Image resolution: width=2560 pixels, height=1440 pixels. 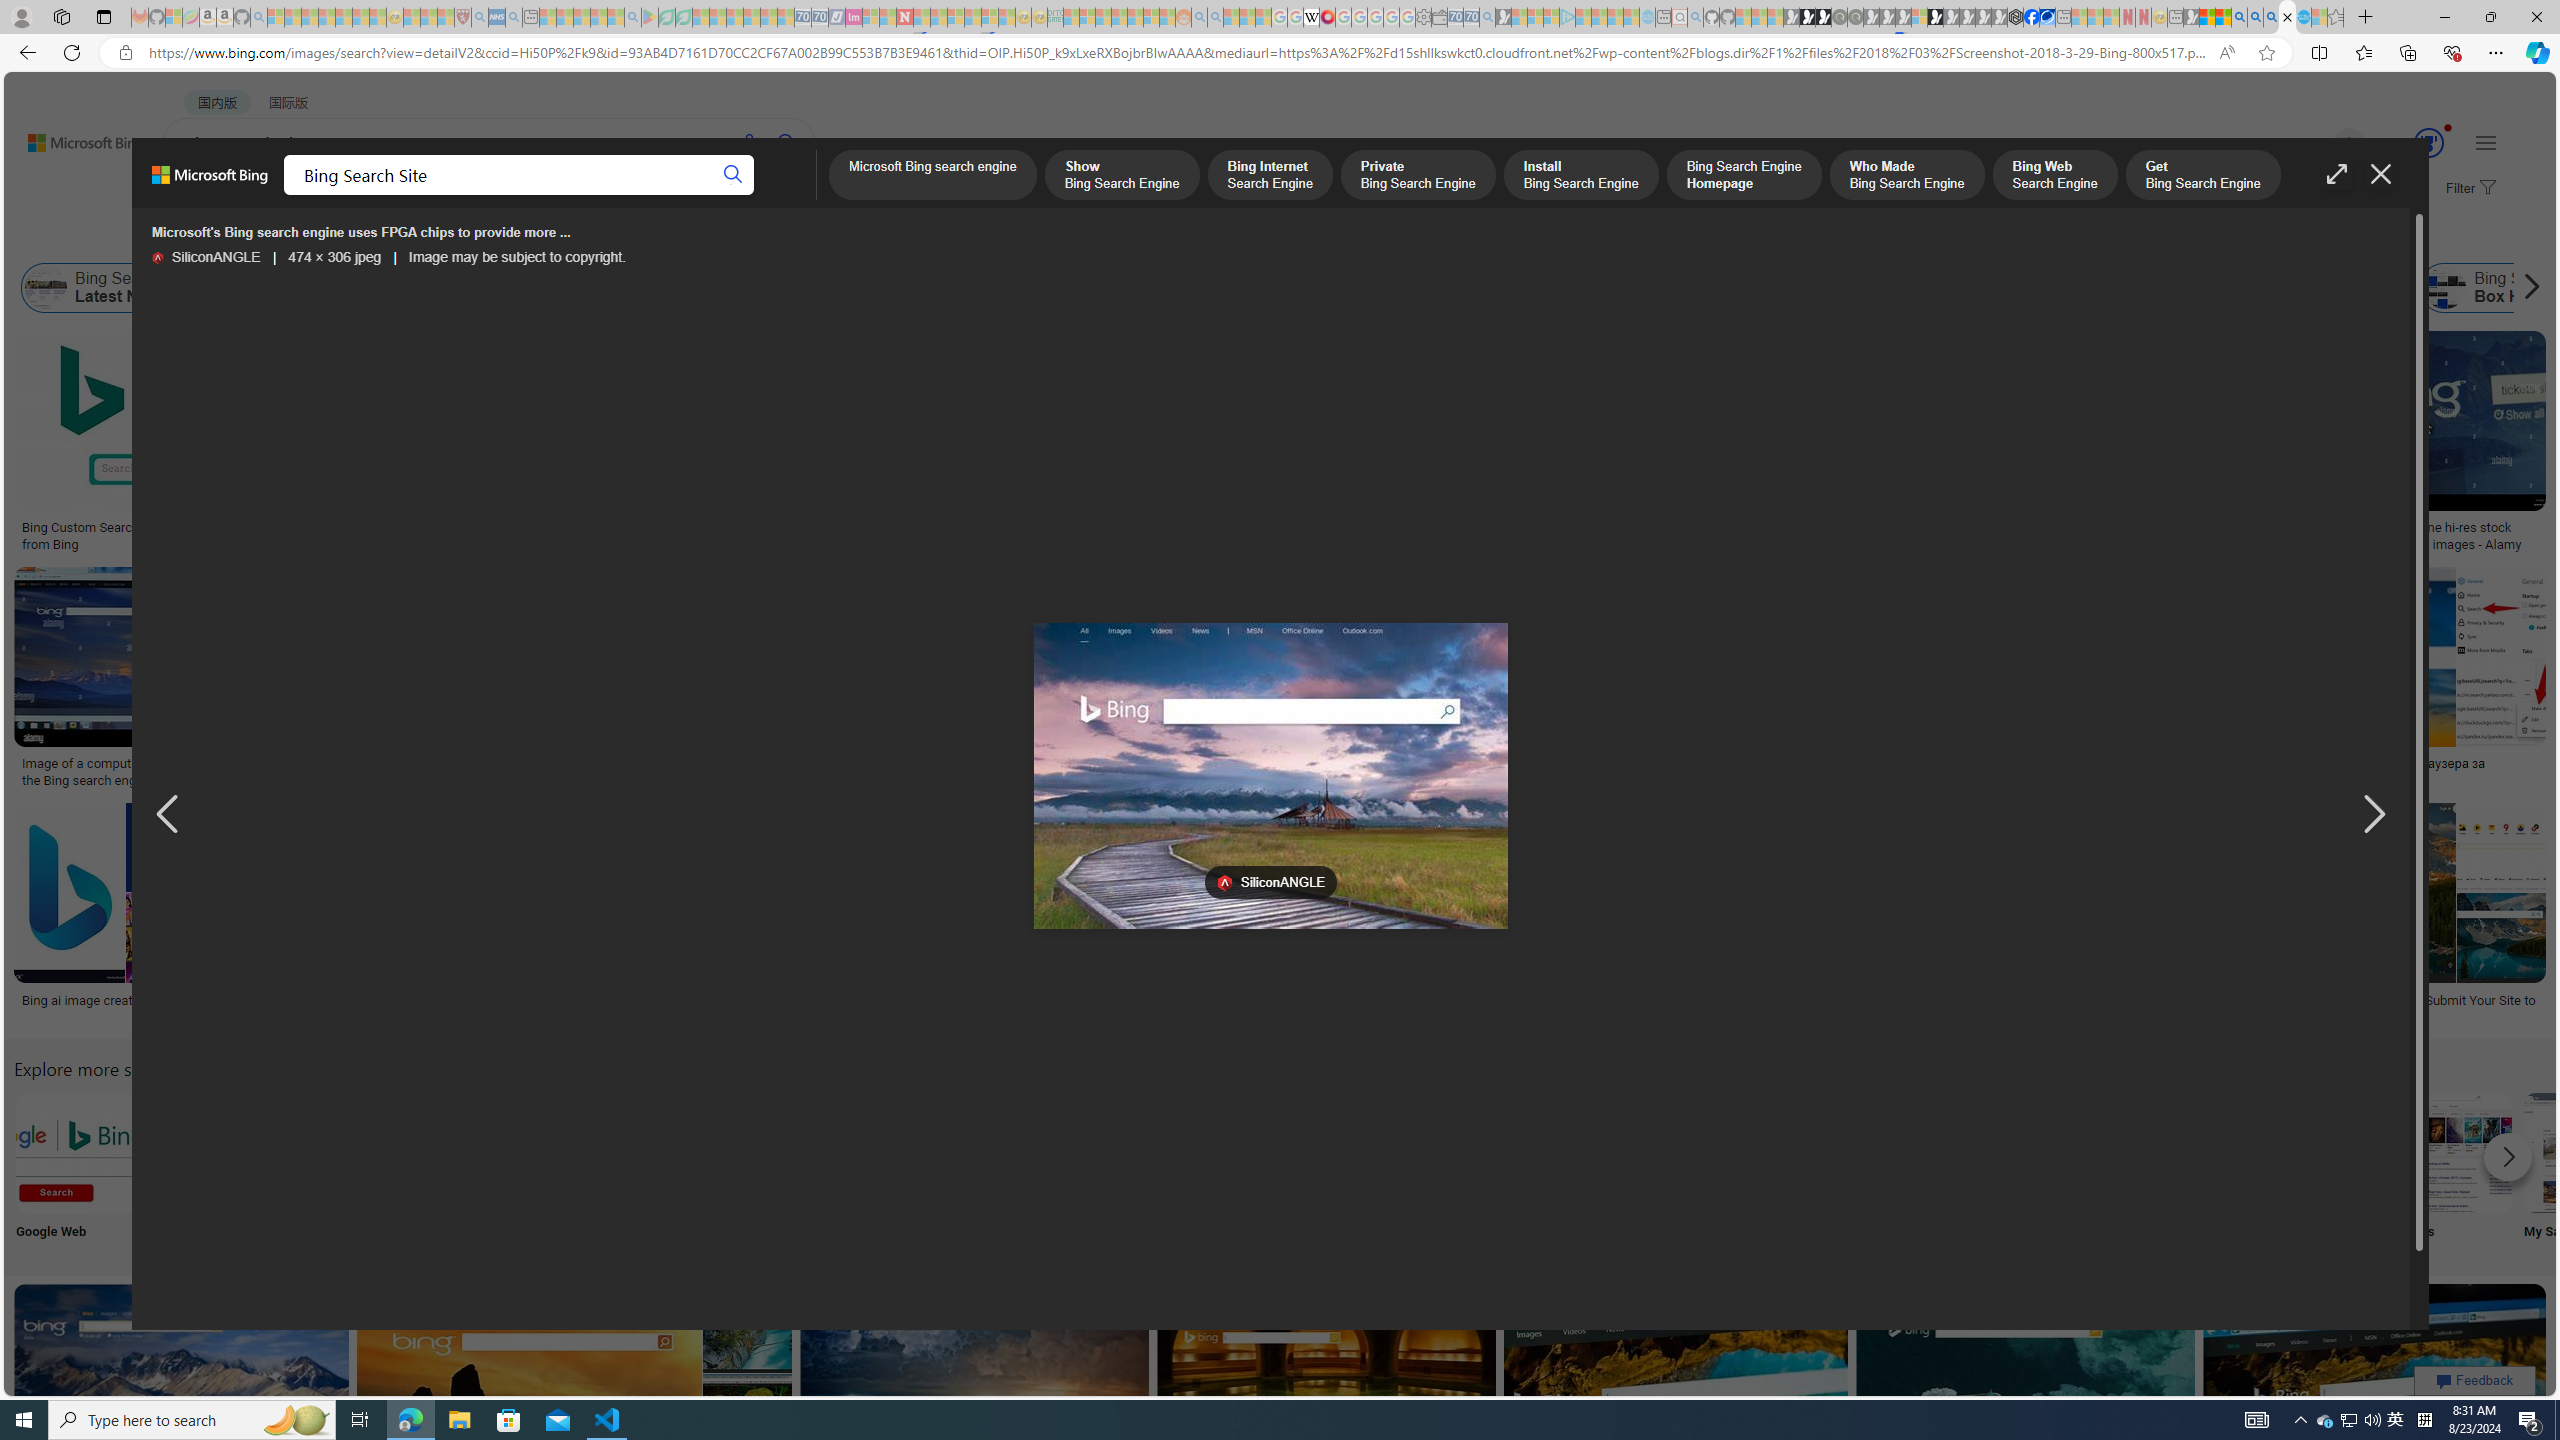 What do you see at coordinates (736, 1170) in the screenshot?
I see `Bing Search App Icon App Icon` at bounding box center [736, 1170].